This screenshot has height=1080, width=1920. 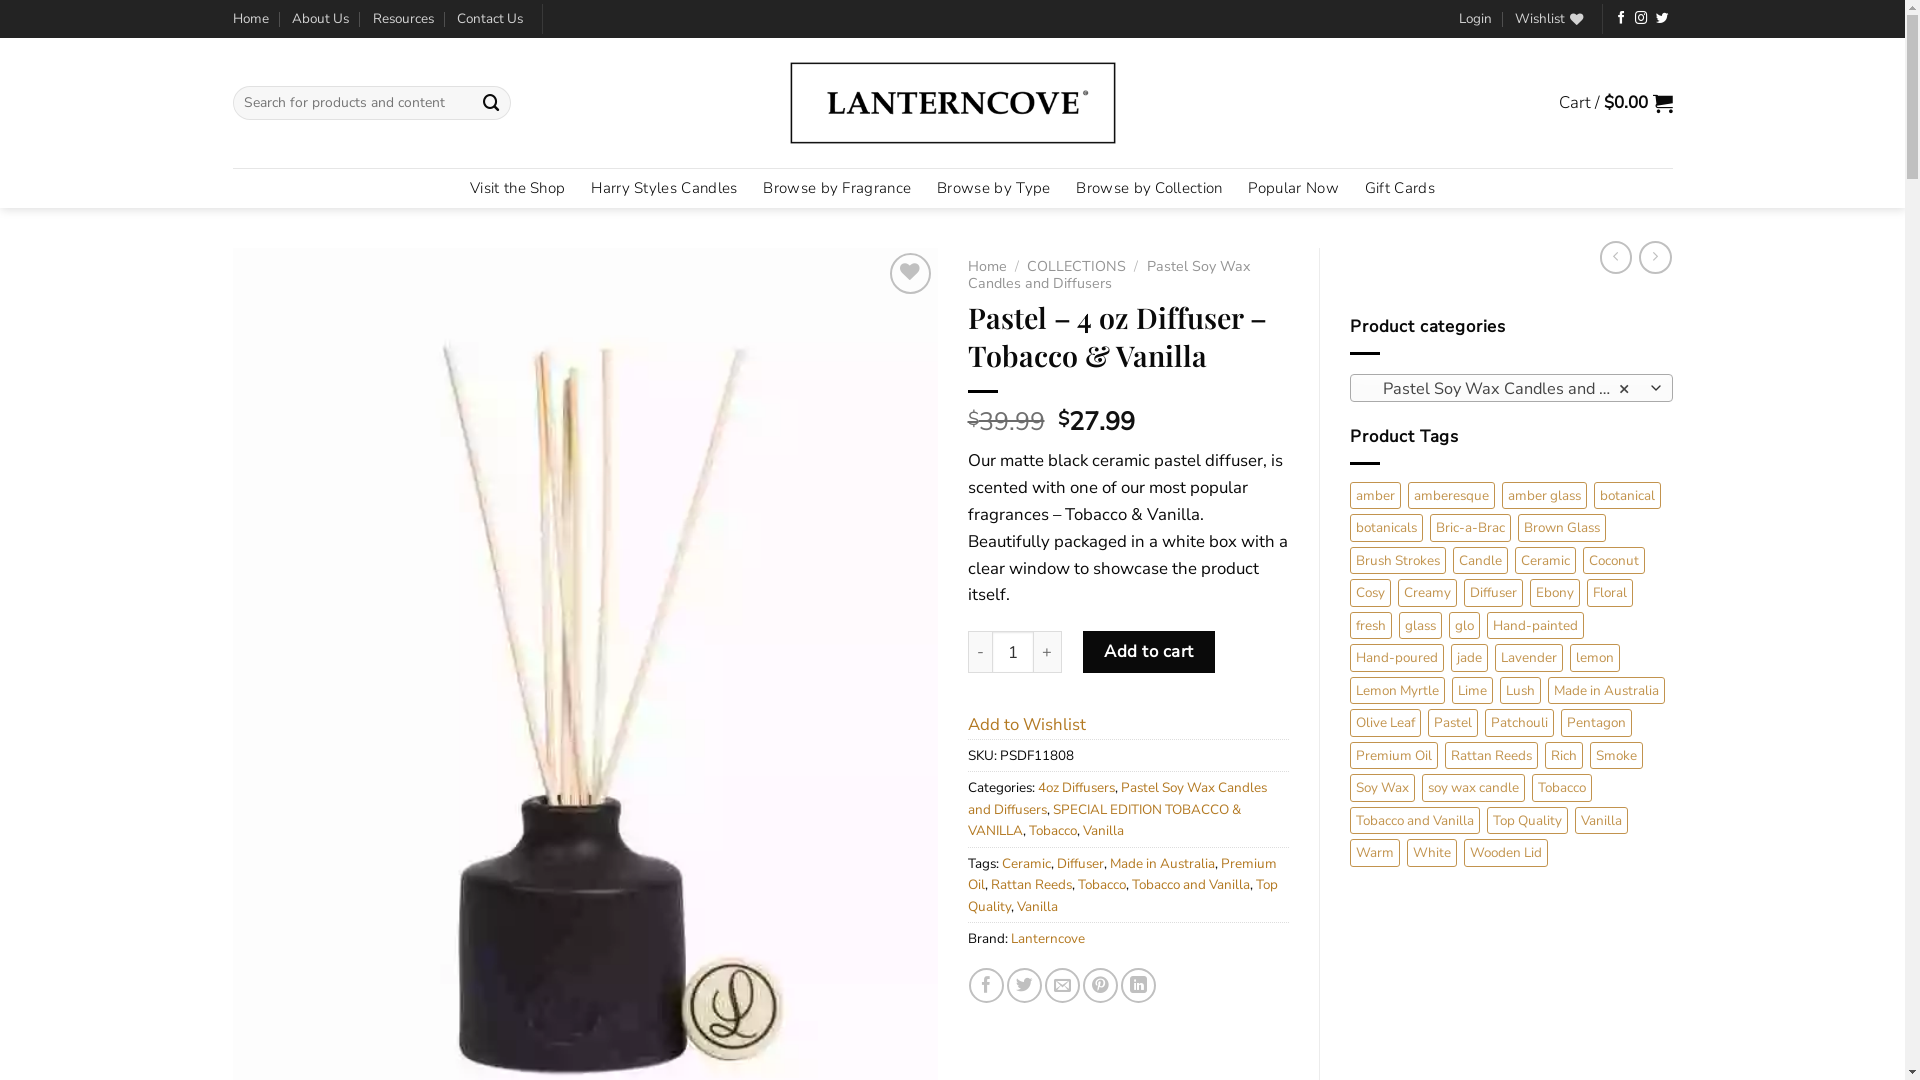 I want to click on botanical, so click(x=1628, y=496).